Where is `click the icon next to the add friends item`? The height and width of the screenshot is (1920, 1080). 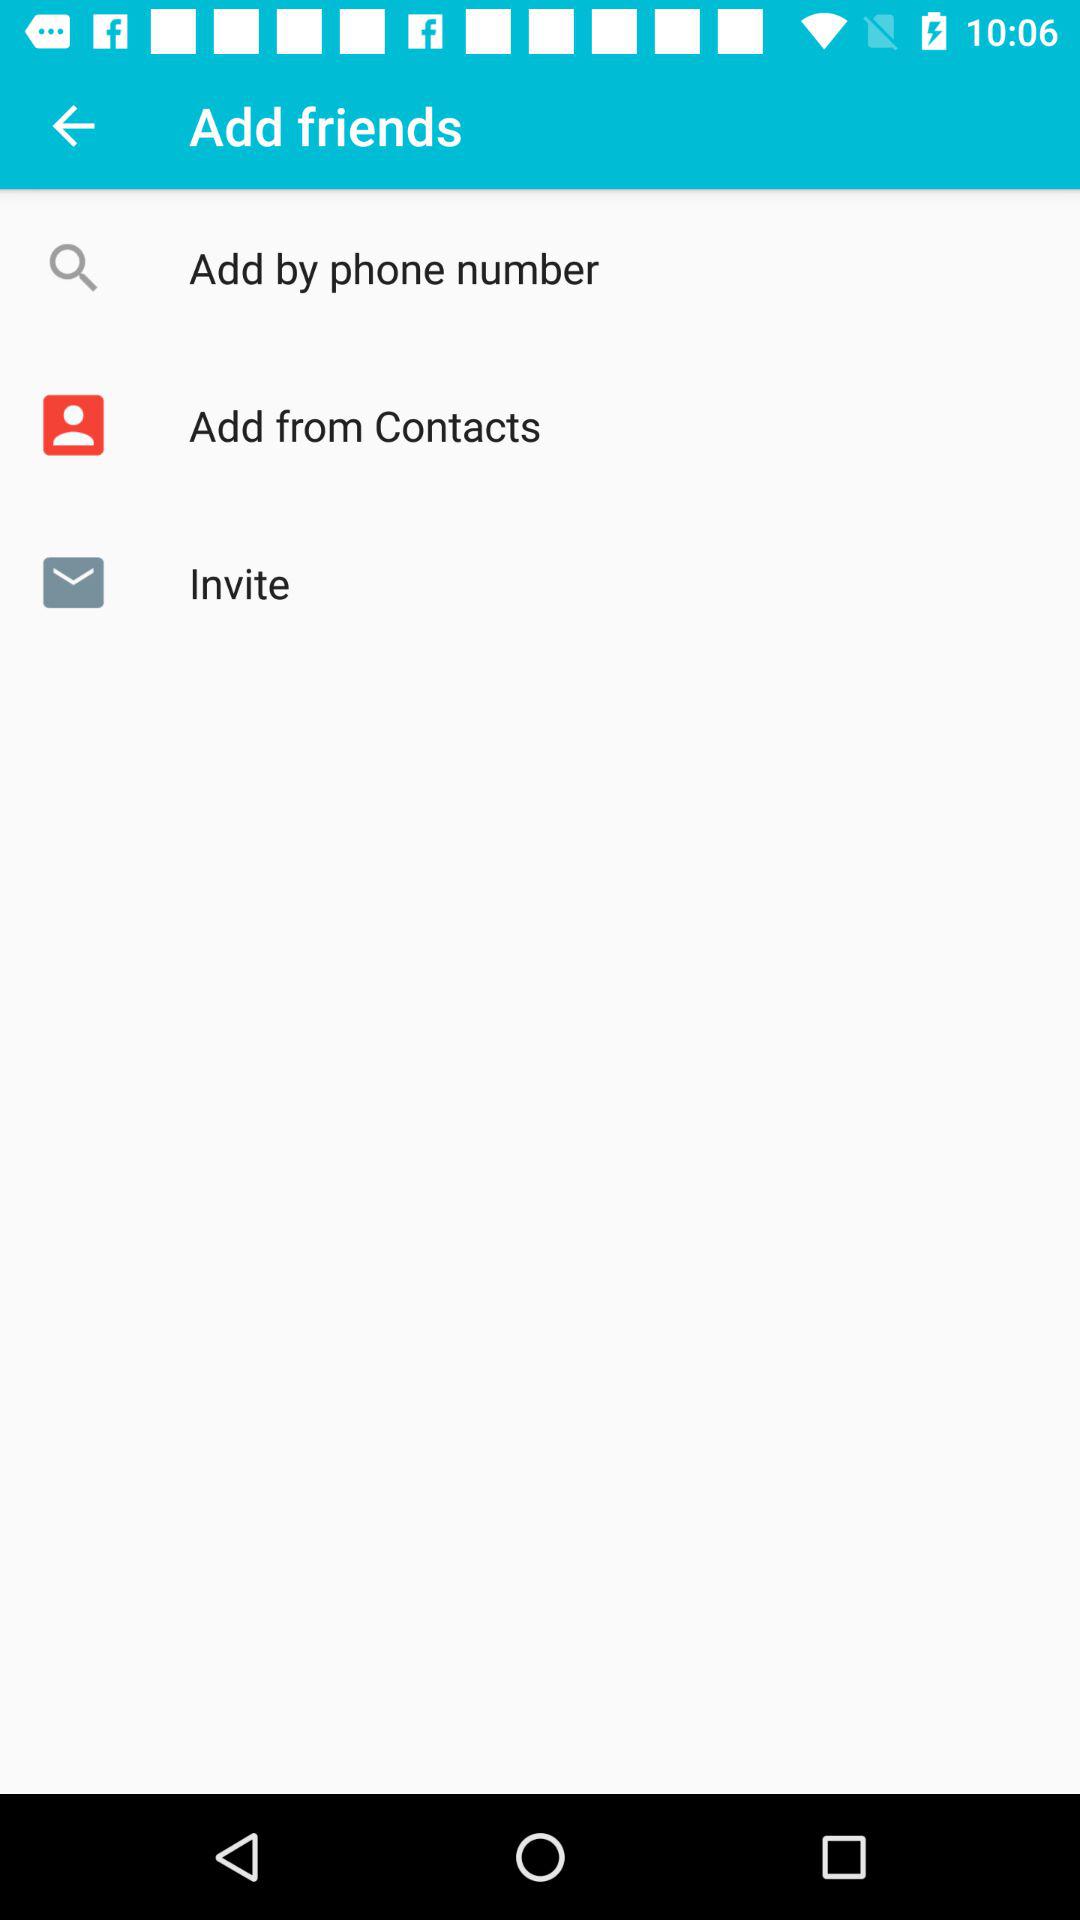
click the icon next to the add friends item is located at coordinates (73, 126).